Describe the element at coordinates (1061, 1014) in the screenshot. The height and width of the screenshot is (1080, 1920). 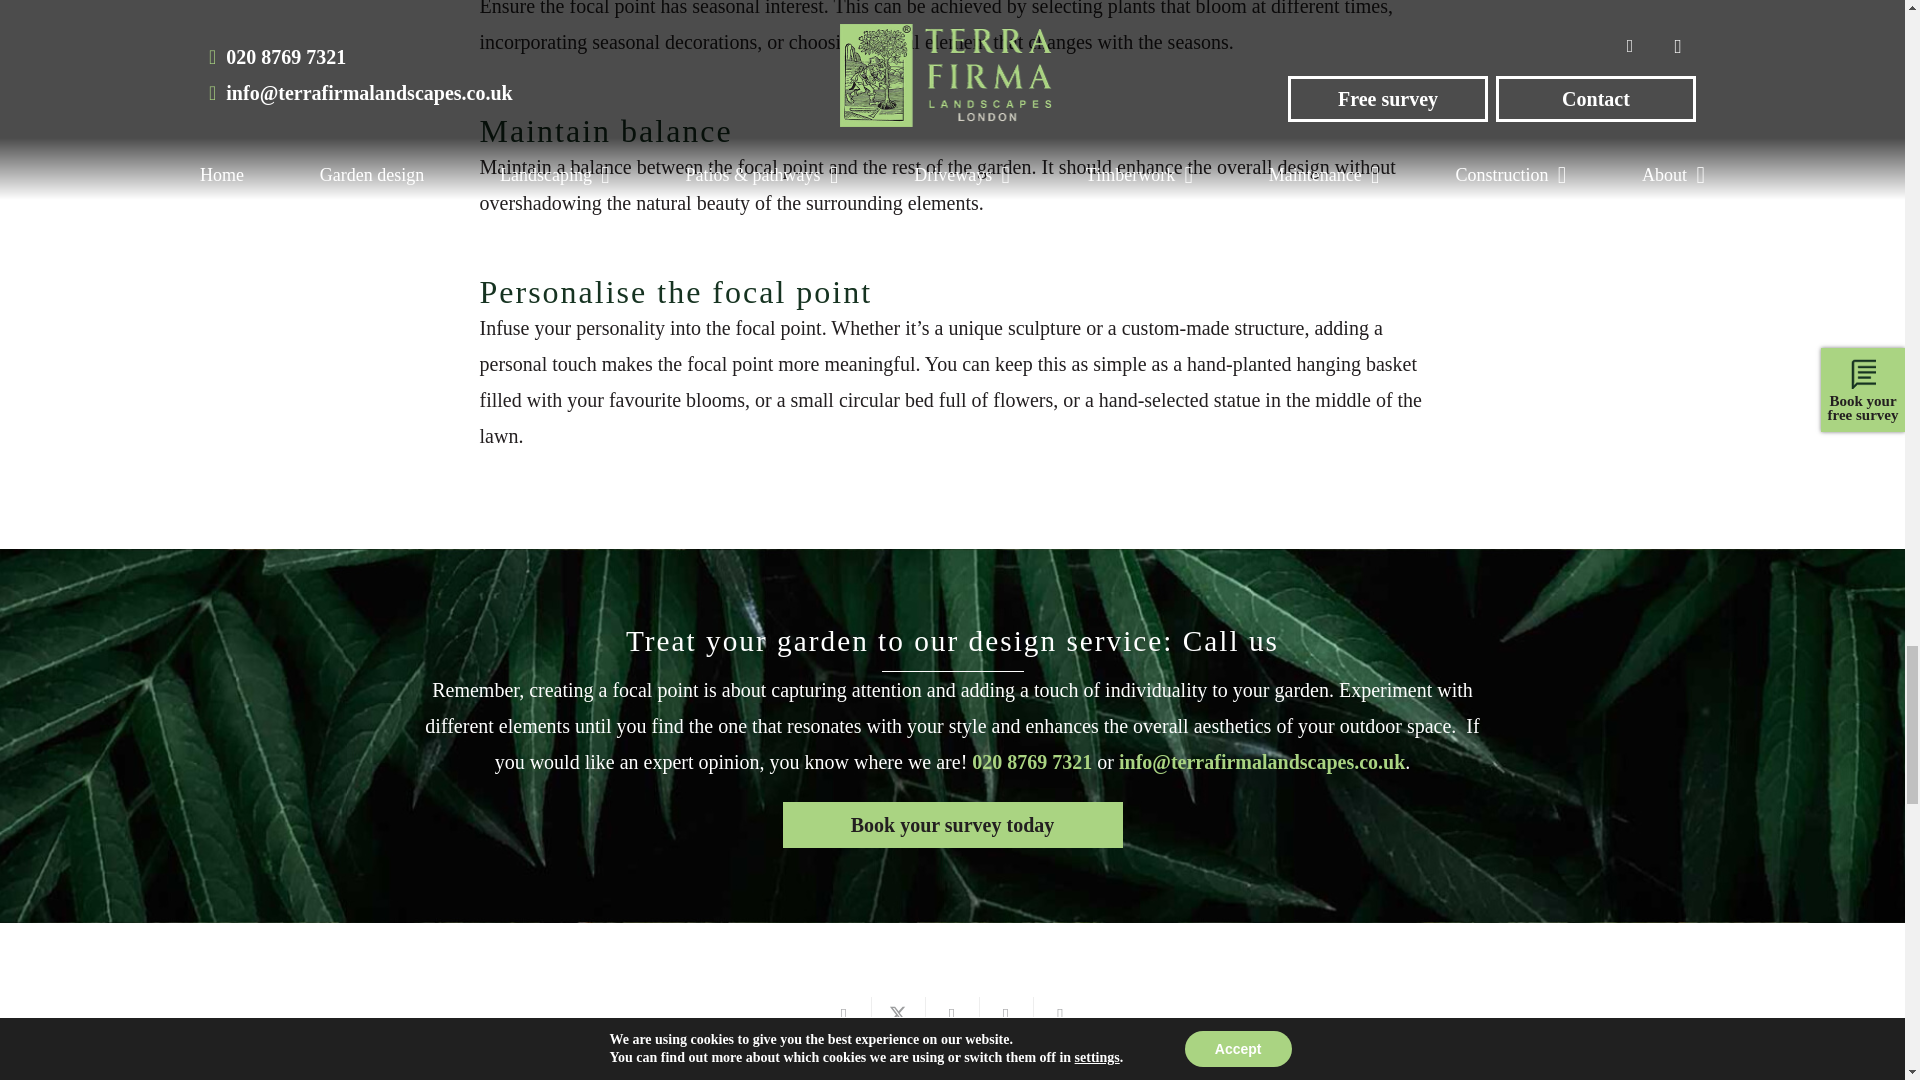
I see `Share this` at that location.